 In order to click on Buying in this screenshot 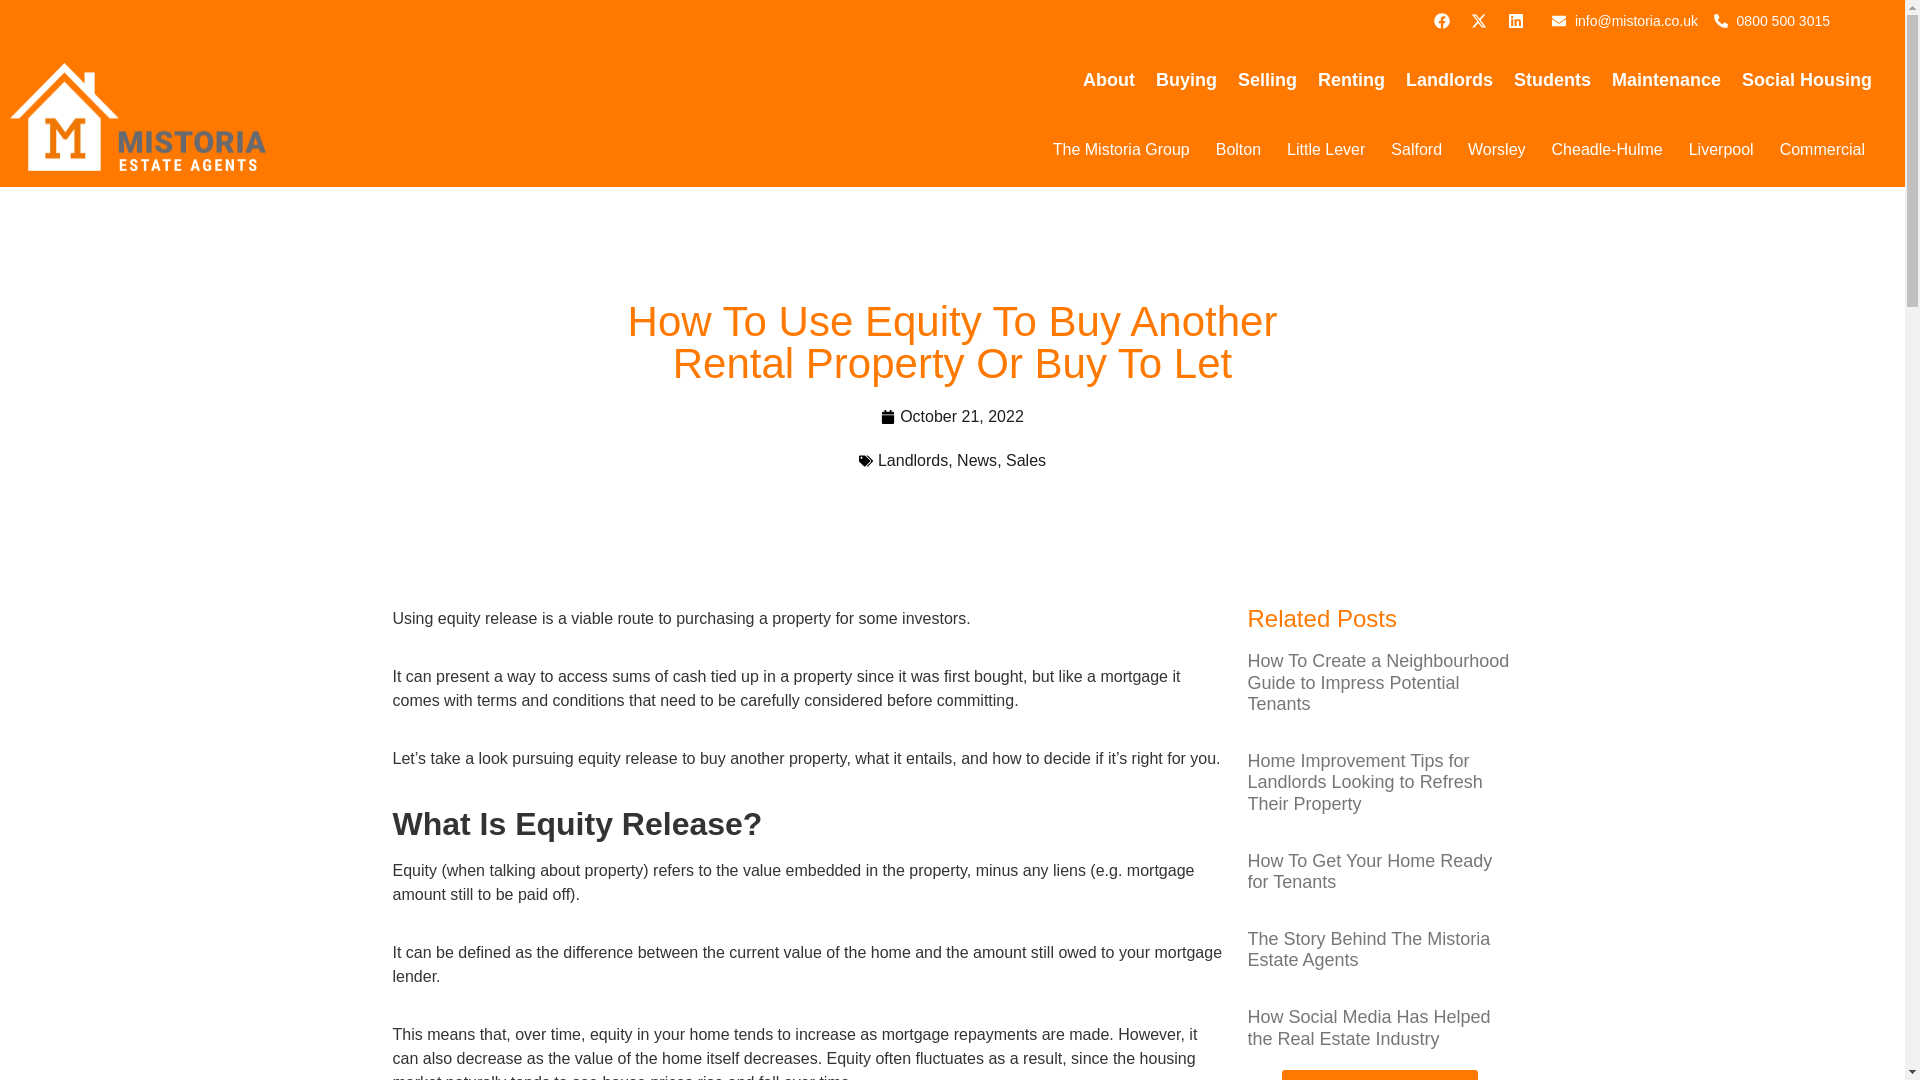, I will do `click(1186, 80)`.